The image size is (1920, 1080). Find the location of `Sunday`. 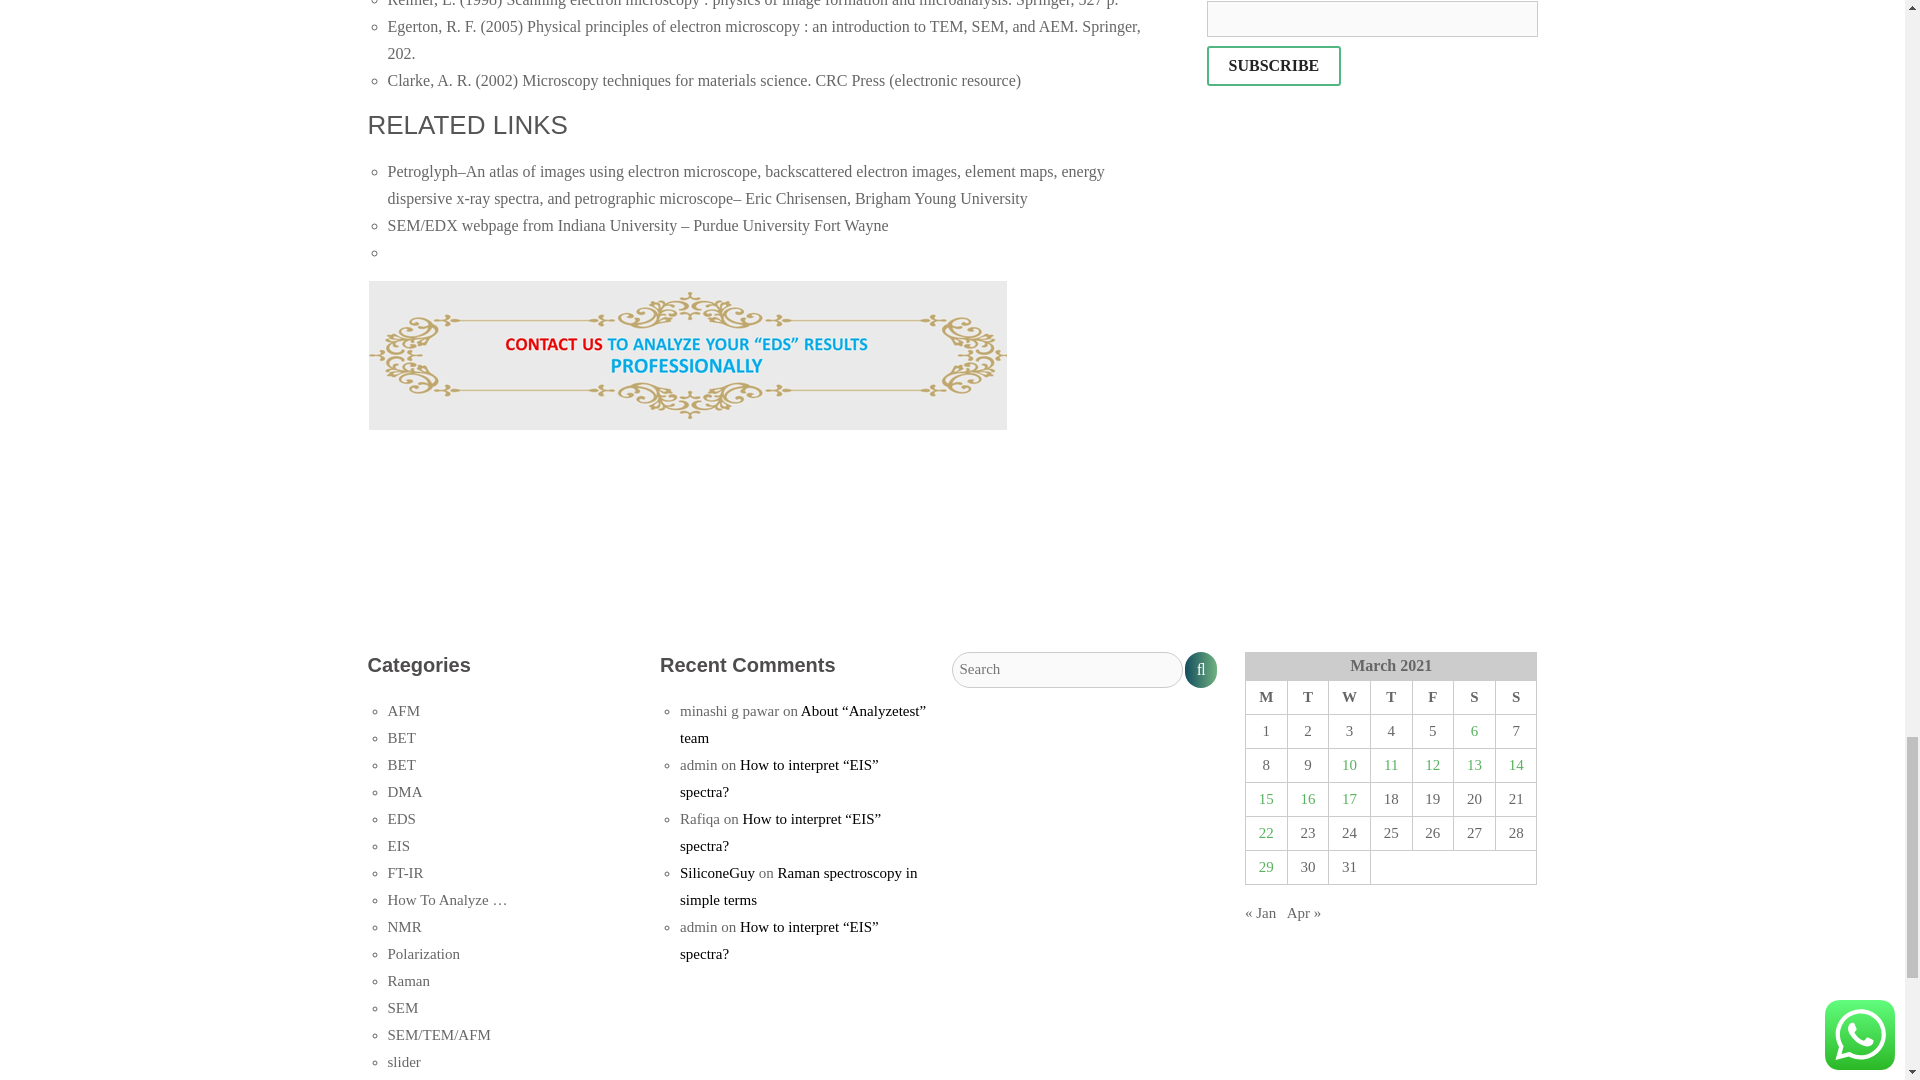

Sunday is located at coordinates (1516, 698).